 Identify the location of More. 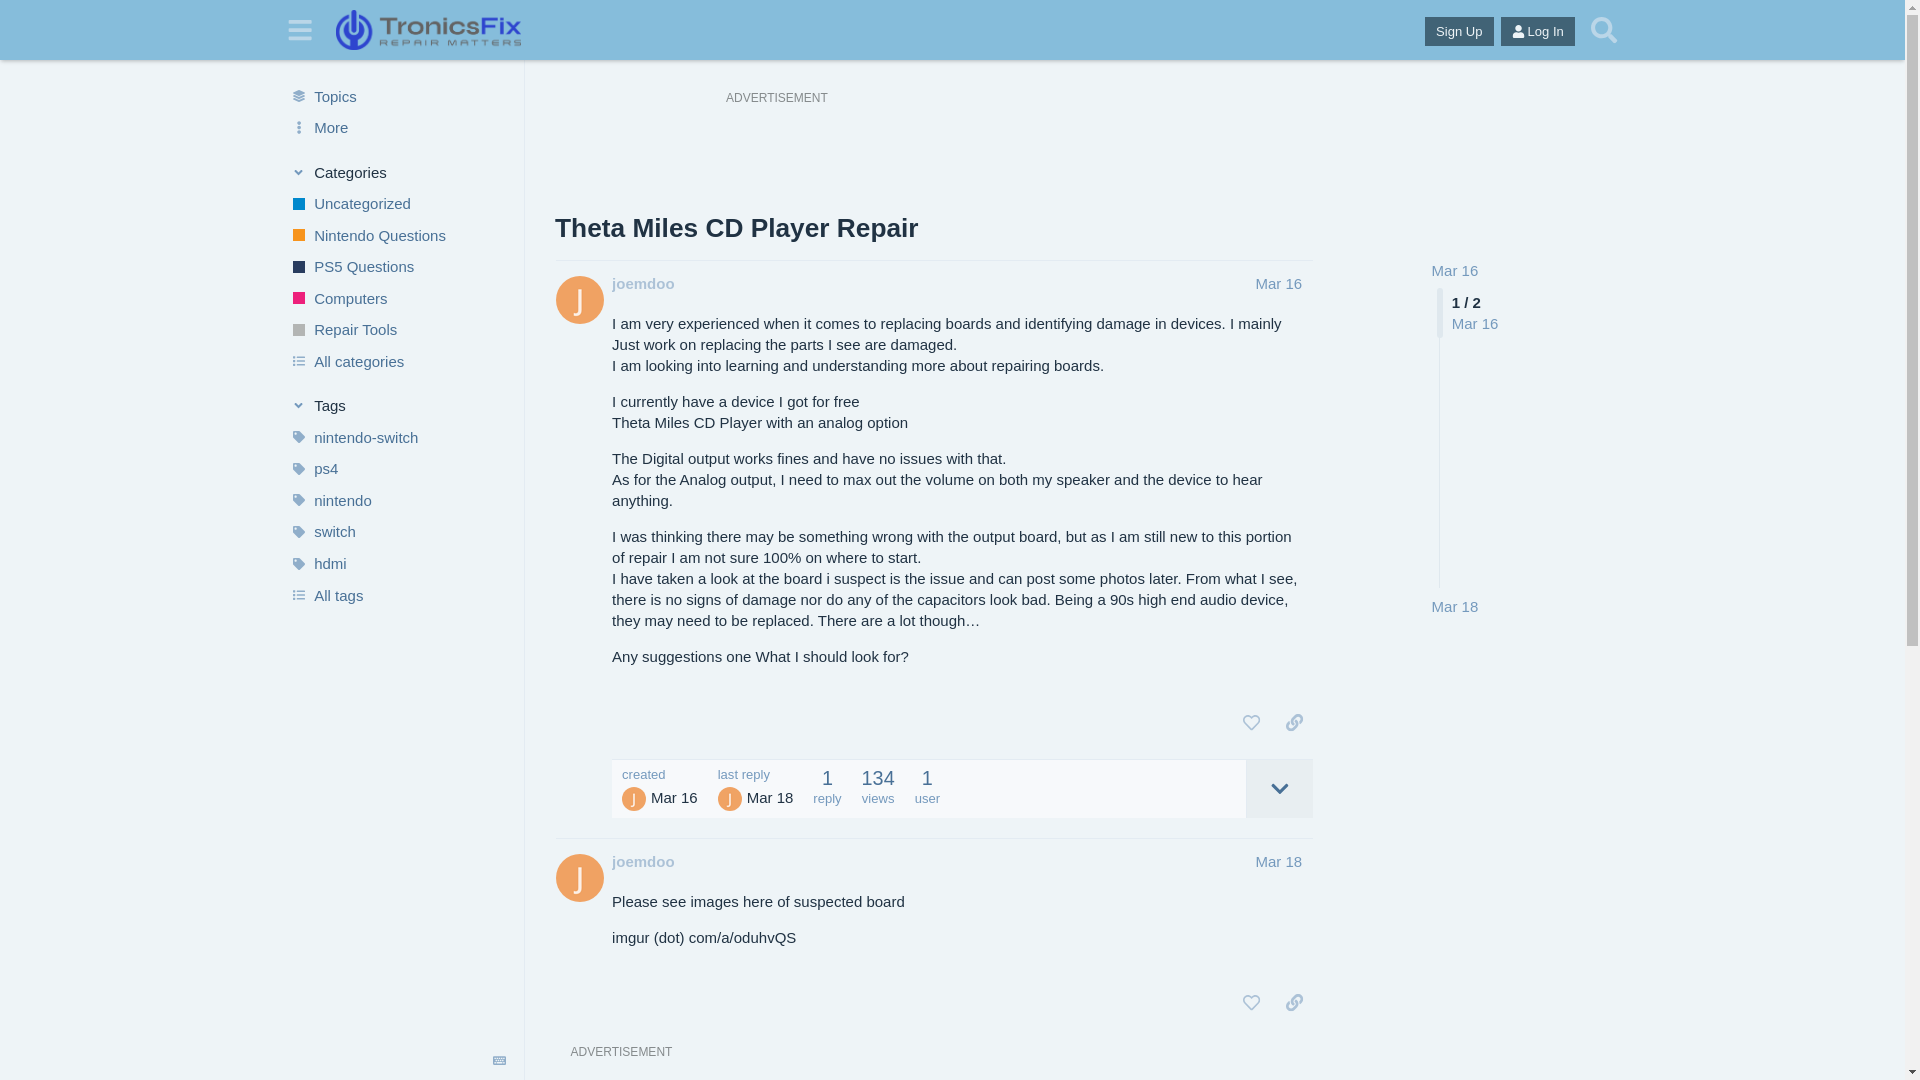
(397, 128).